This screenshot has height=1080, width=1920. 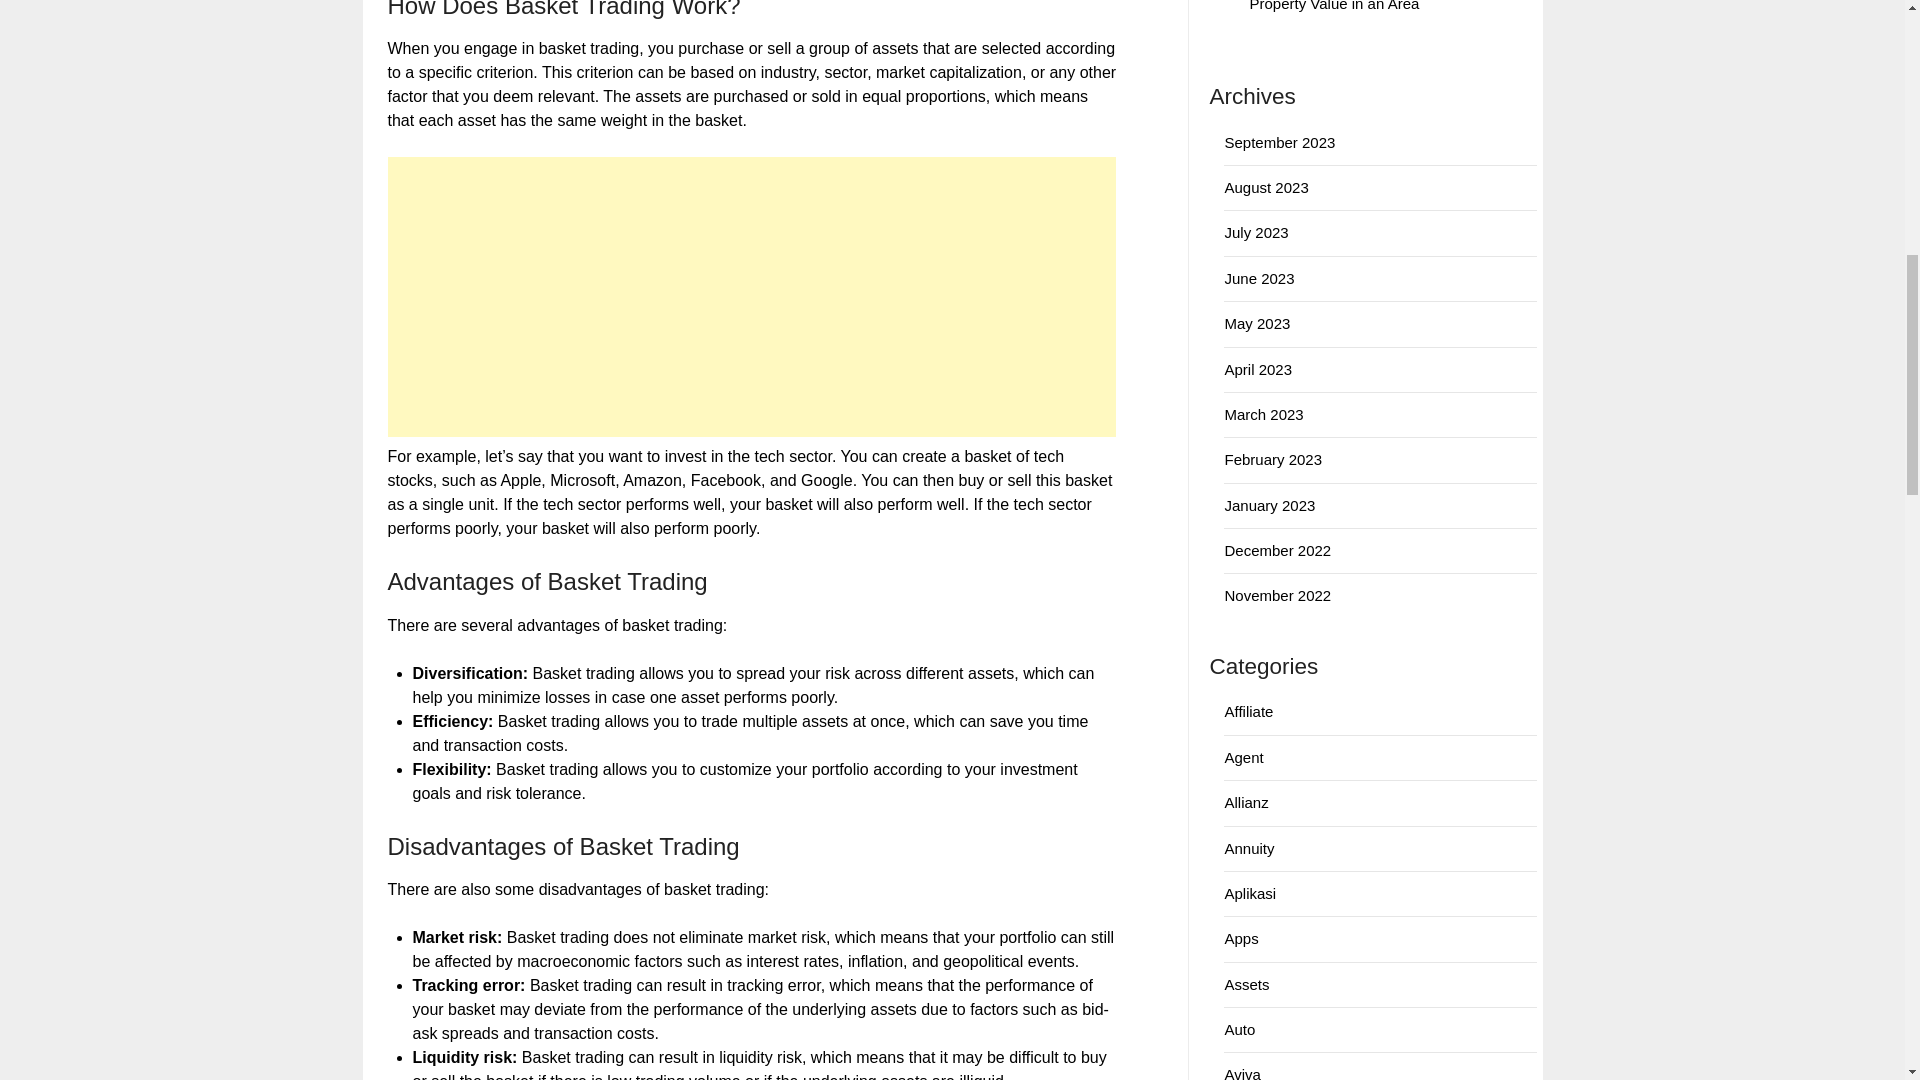 I want to click on February 2023, so click(x=1273, y=459).